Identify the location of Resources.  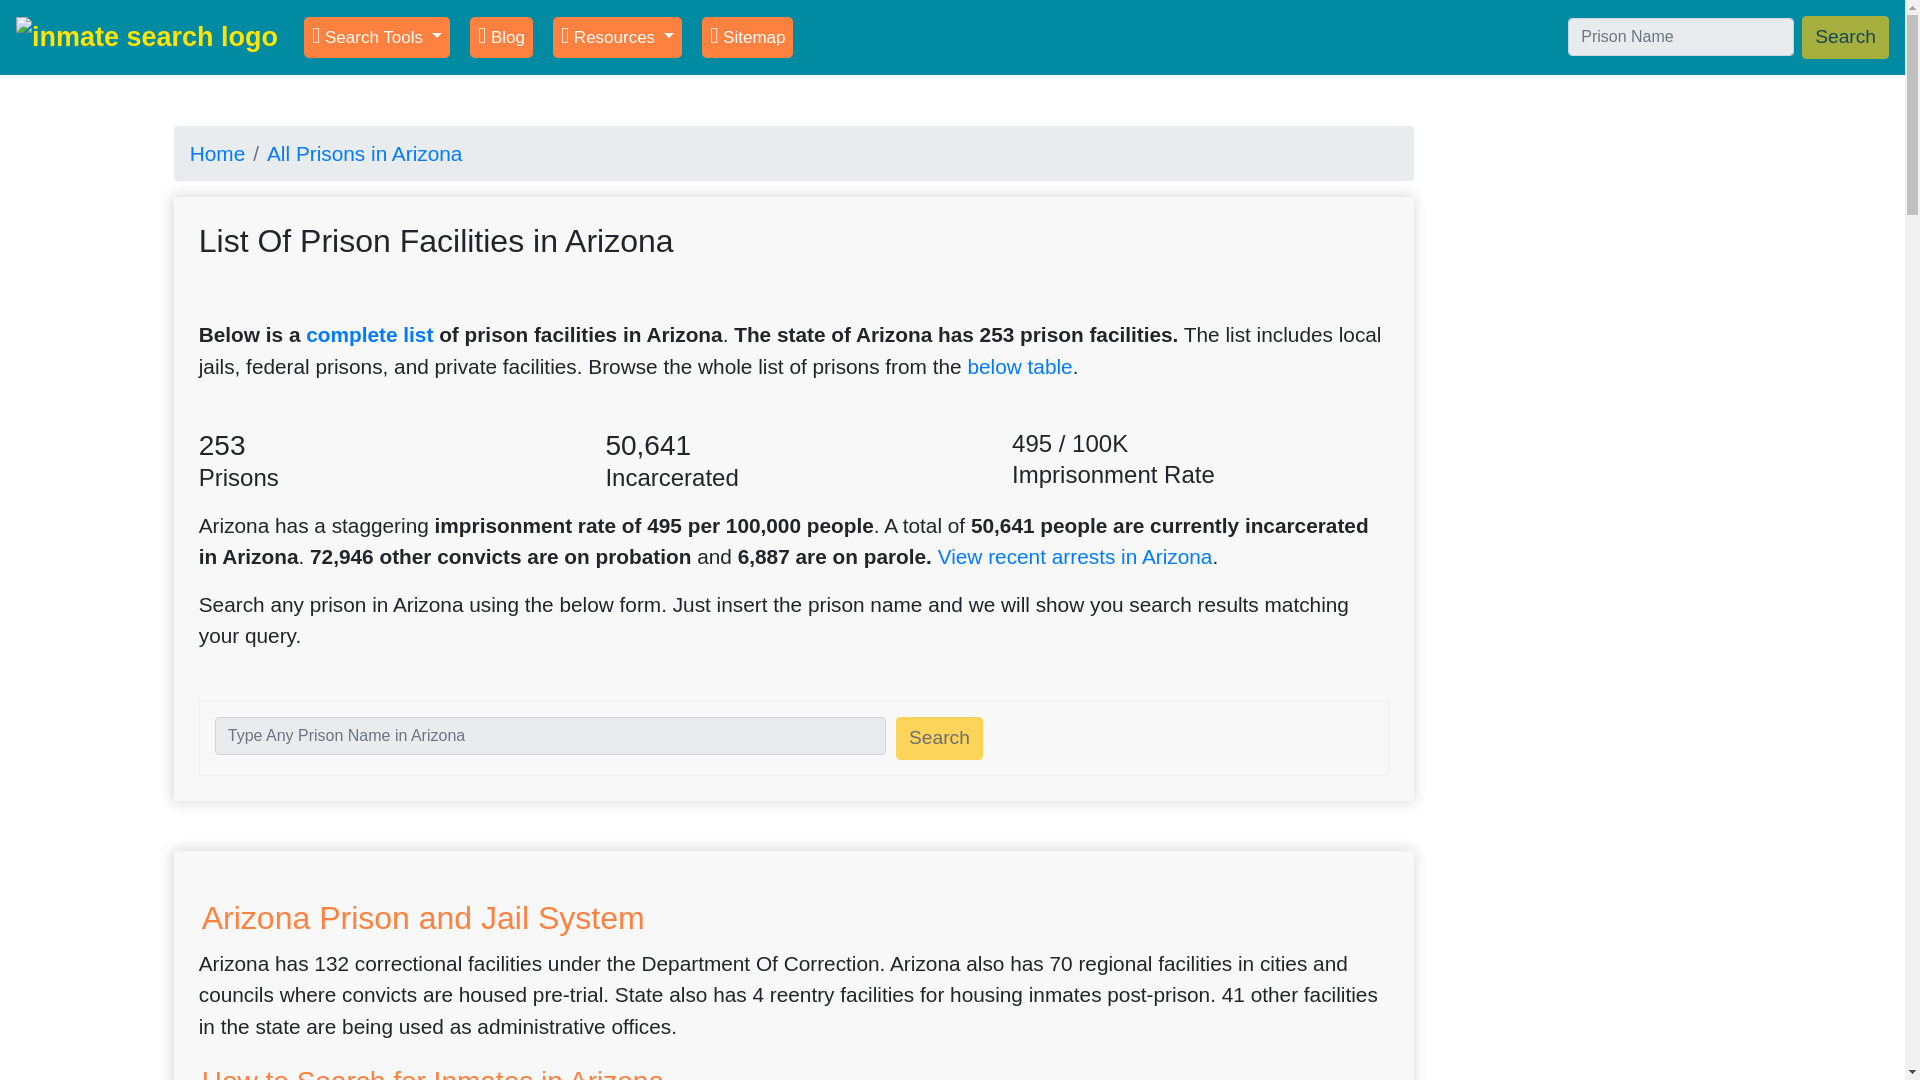
(616, 38).